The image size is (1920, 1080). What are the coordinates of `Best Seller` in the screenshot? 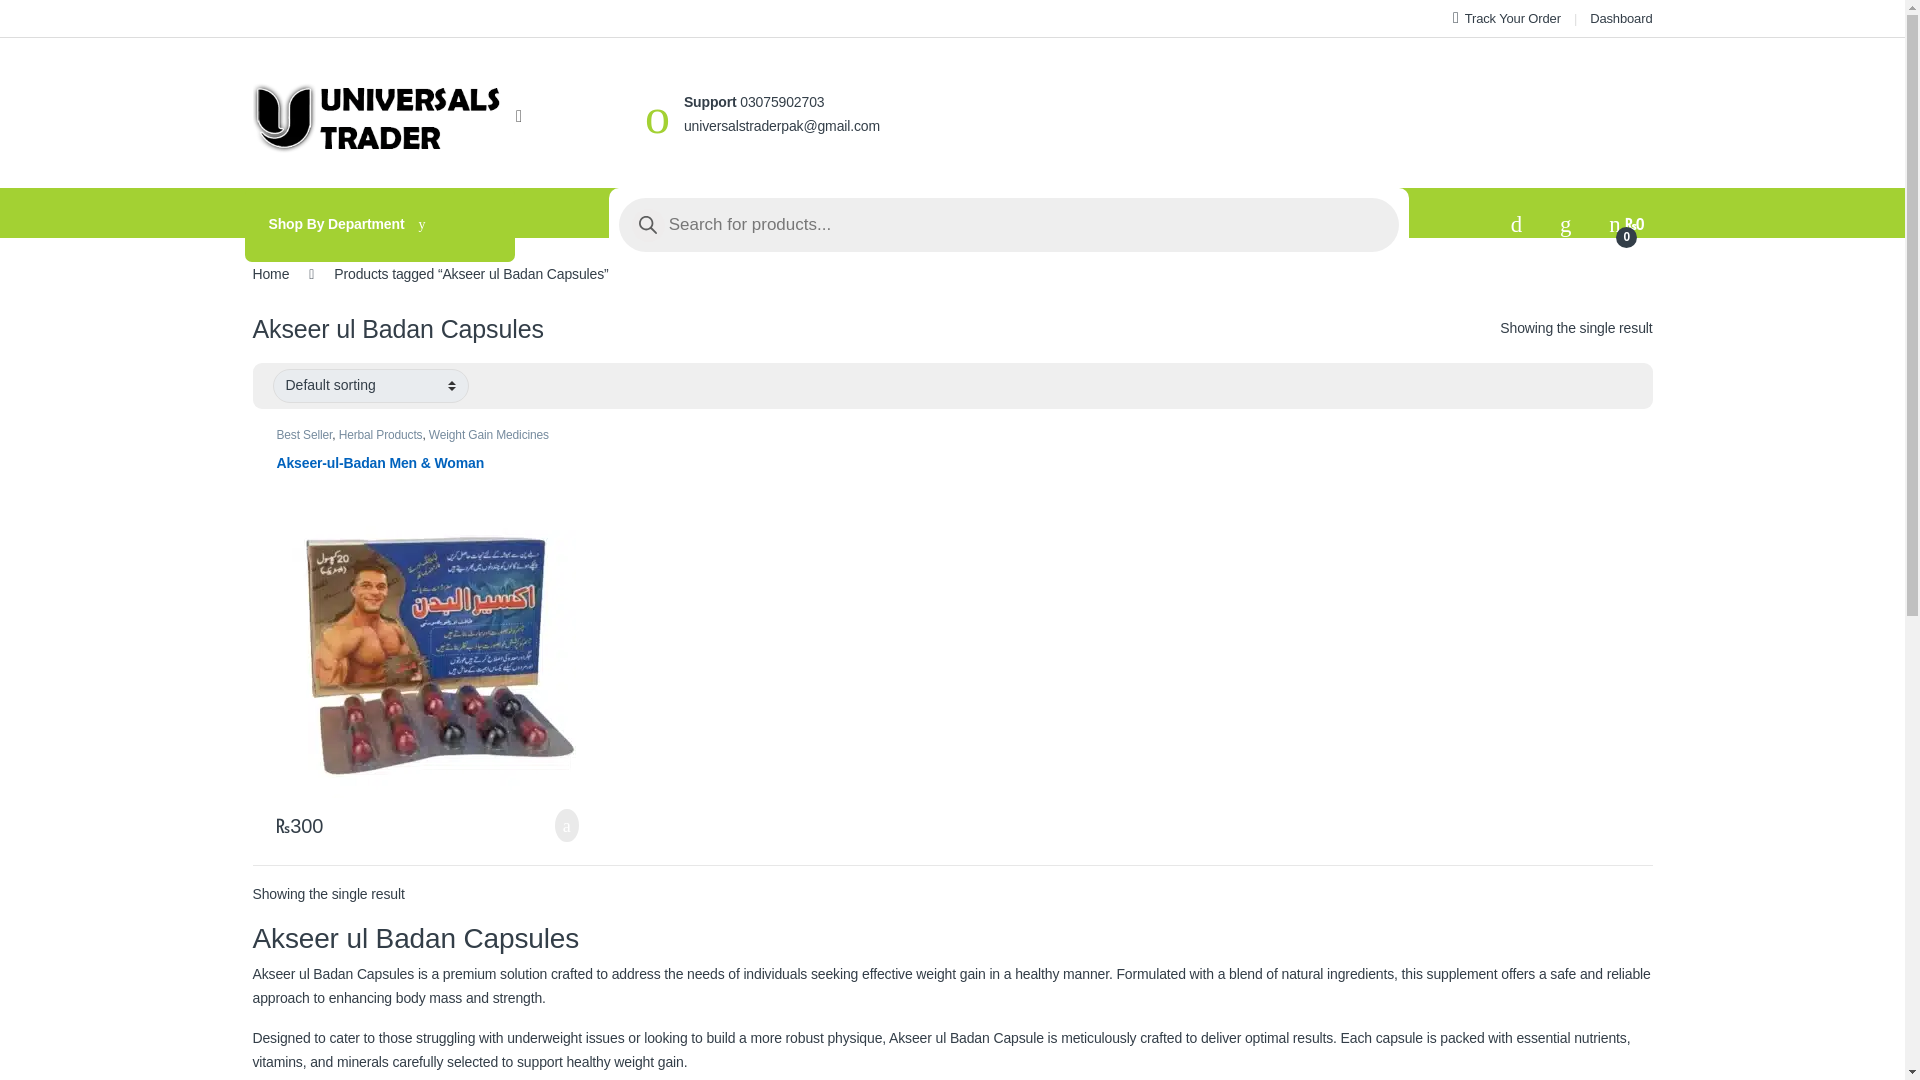 It's located at (304, 434).